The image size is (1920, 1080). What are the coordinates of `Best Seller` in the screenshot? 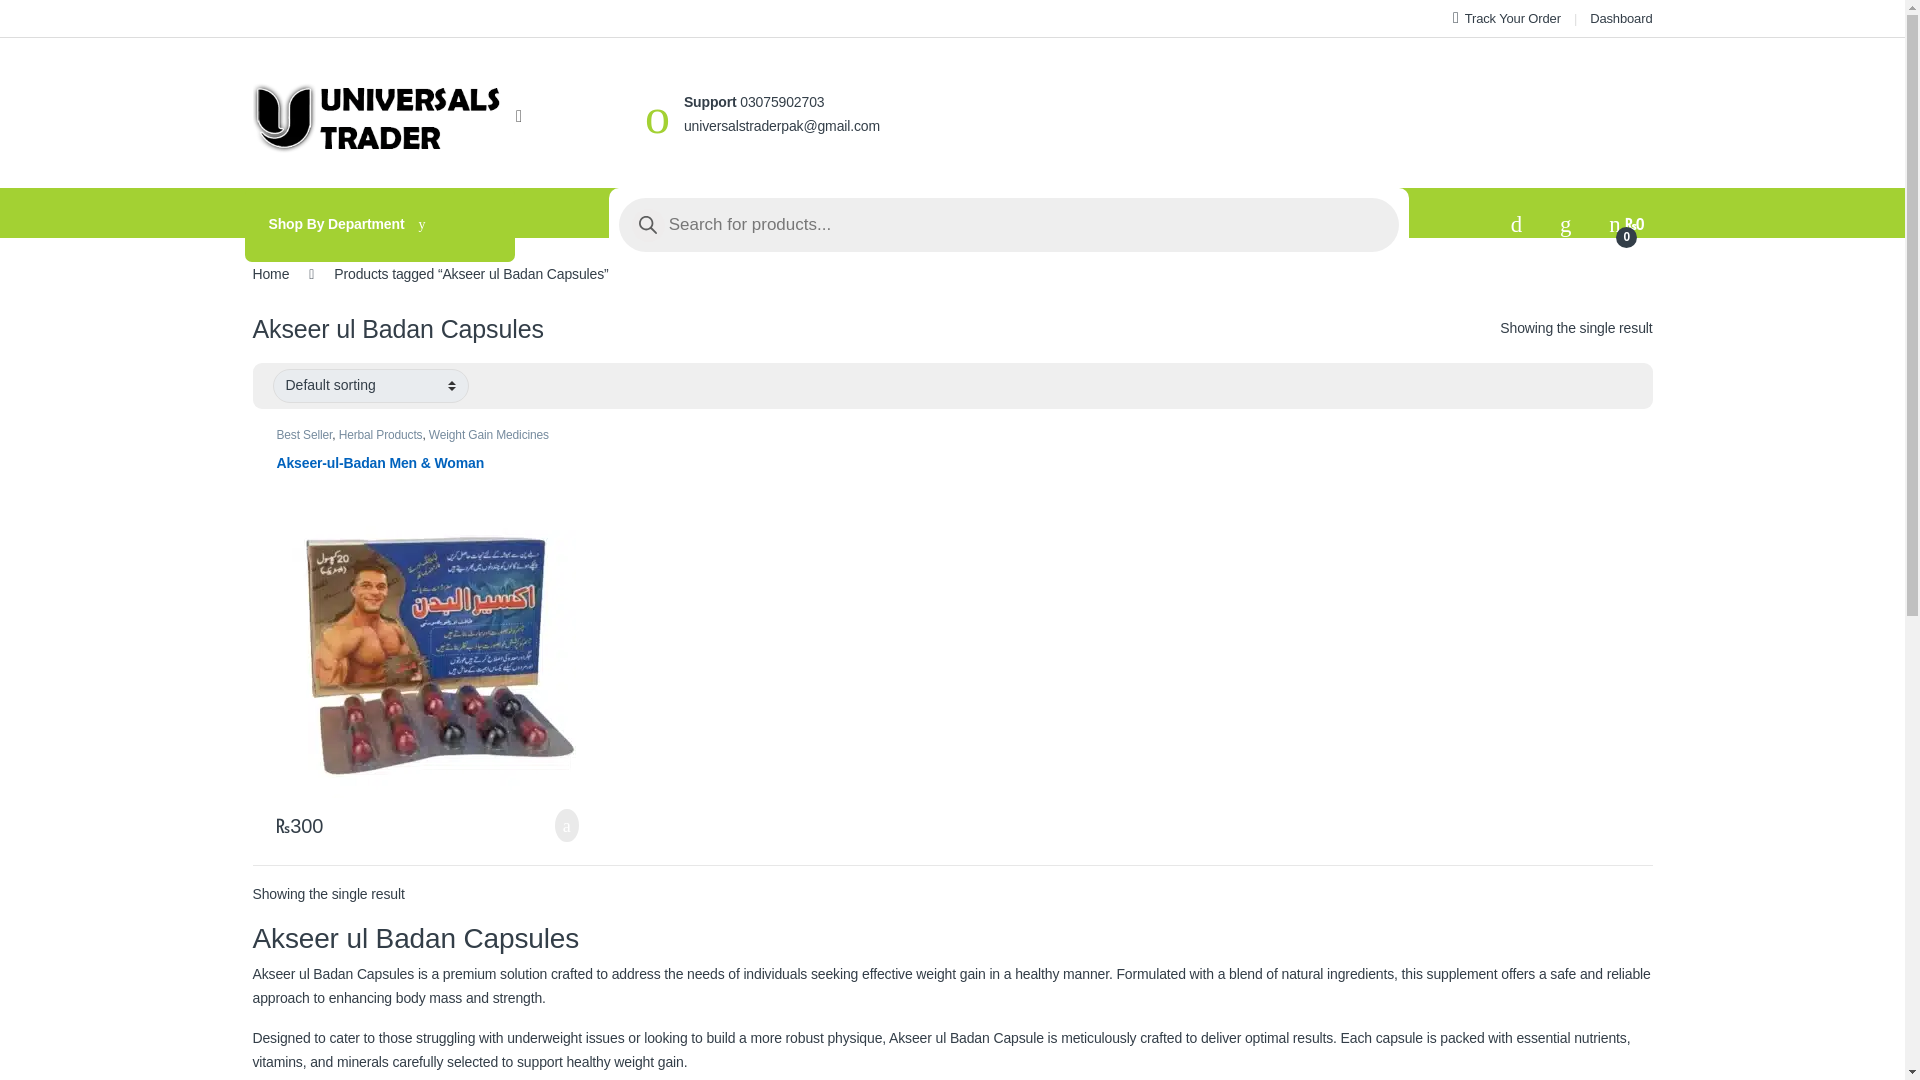 It's located at (304, 434).